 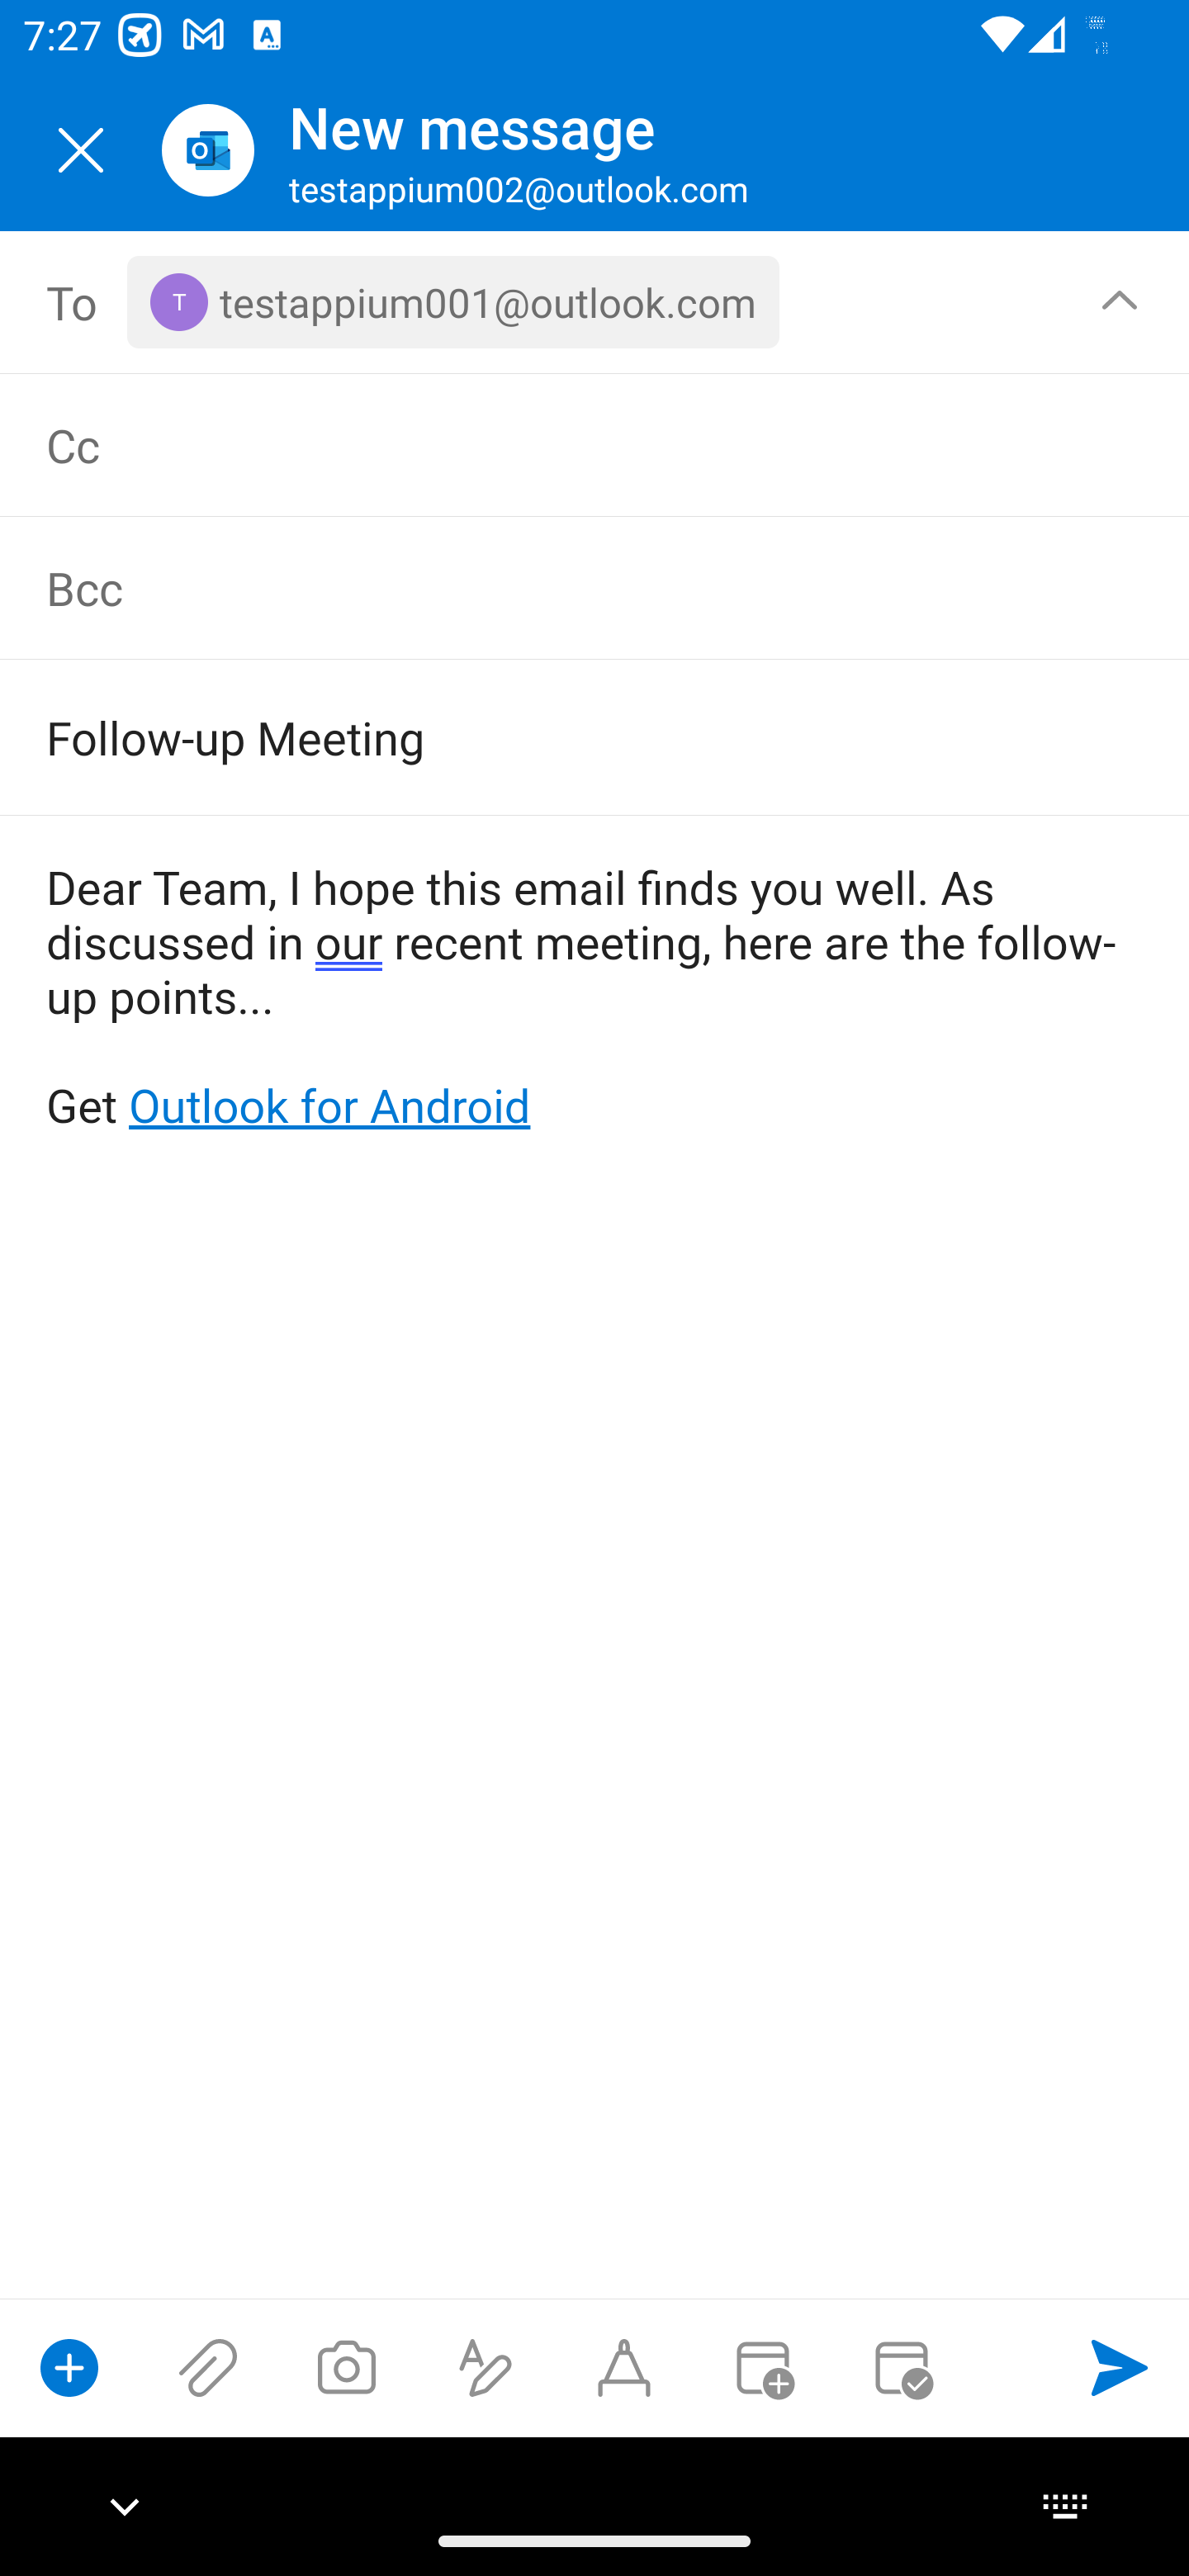 I want to click on To, 1 recipient <testappium001@outlook.com>, so click(x=595, y=302).